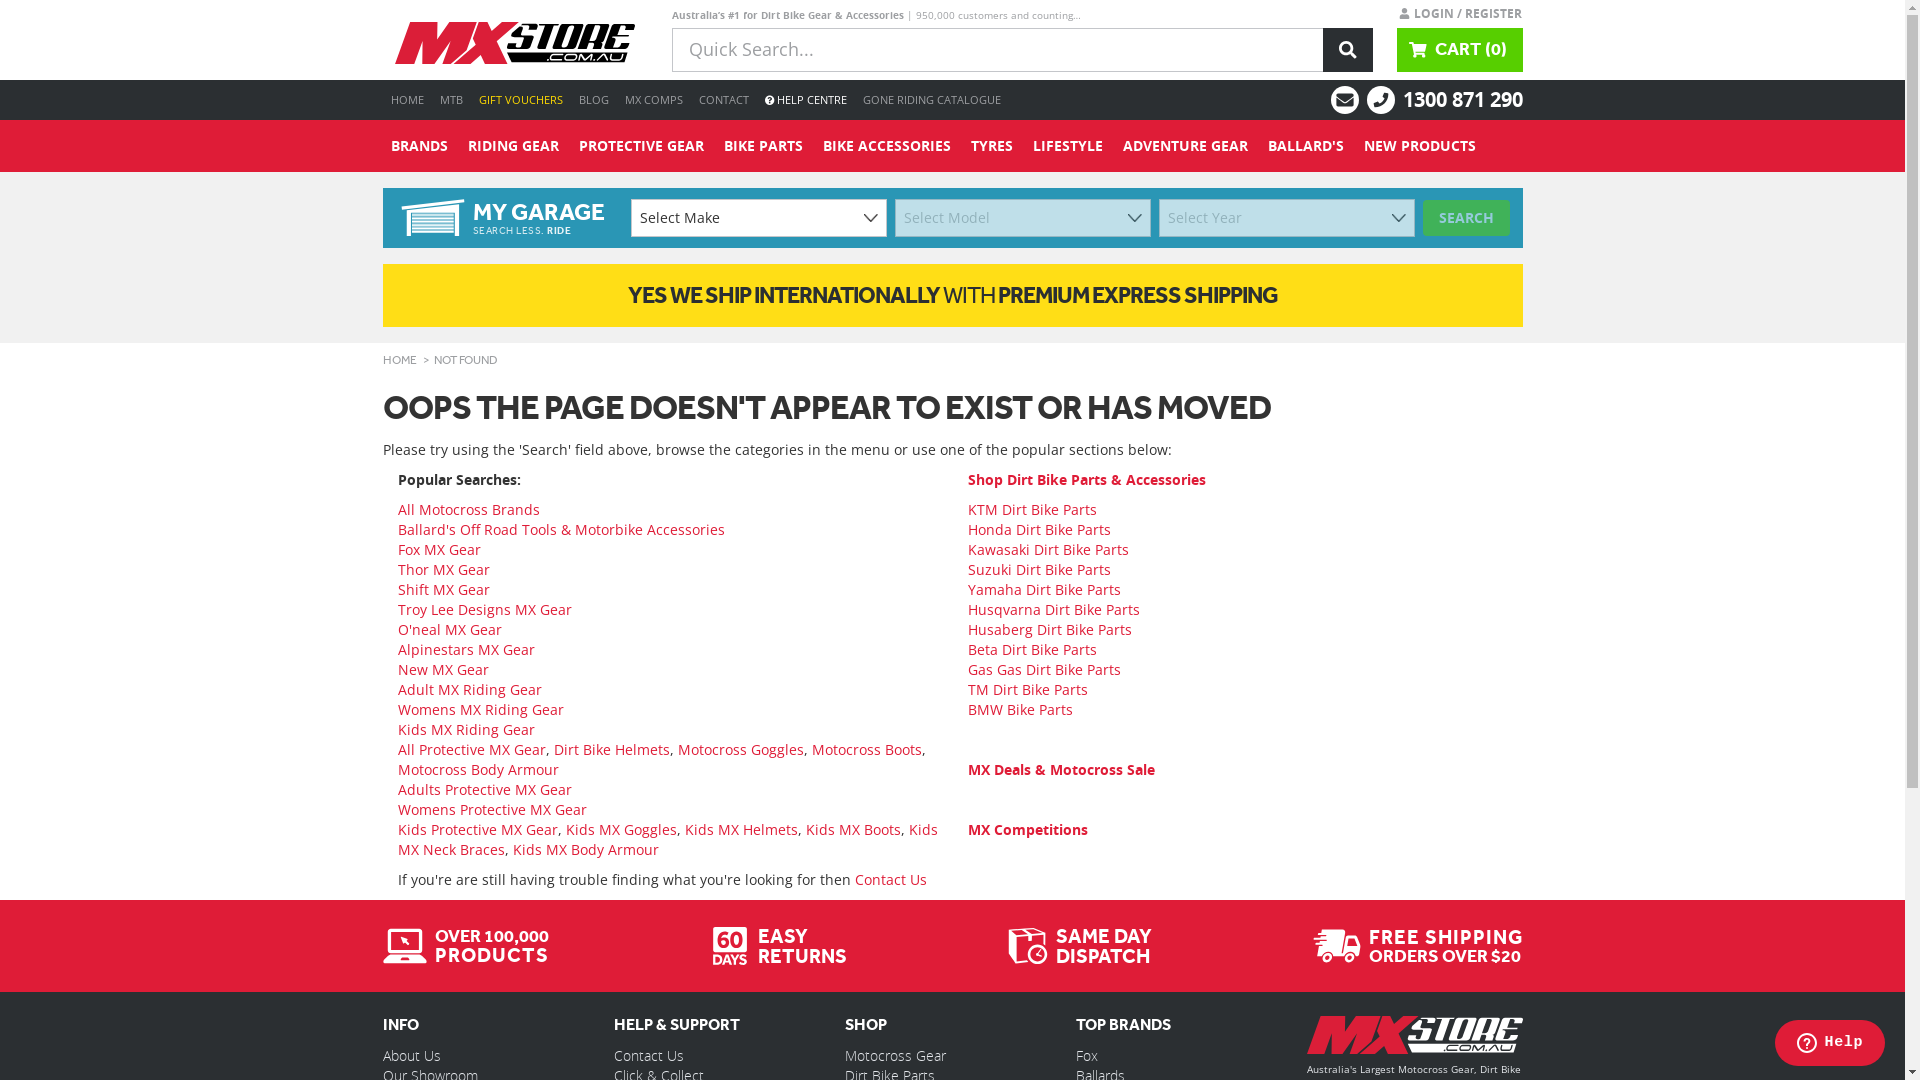 The image size is (1920, 1080). Describe the element at coordinates (585, 850) in the screenshot. I see `Kids MX Body Armour` at that location.